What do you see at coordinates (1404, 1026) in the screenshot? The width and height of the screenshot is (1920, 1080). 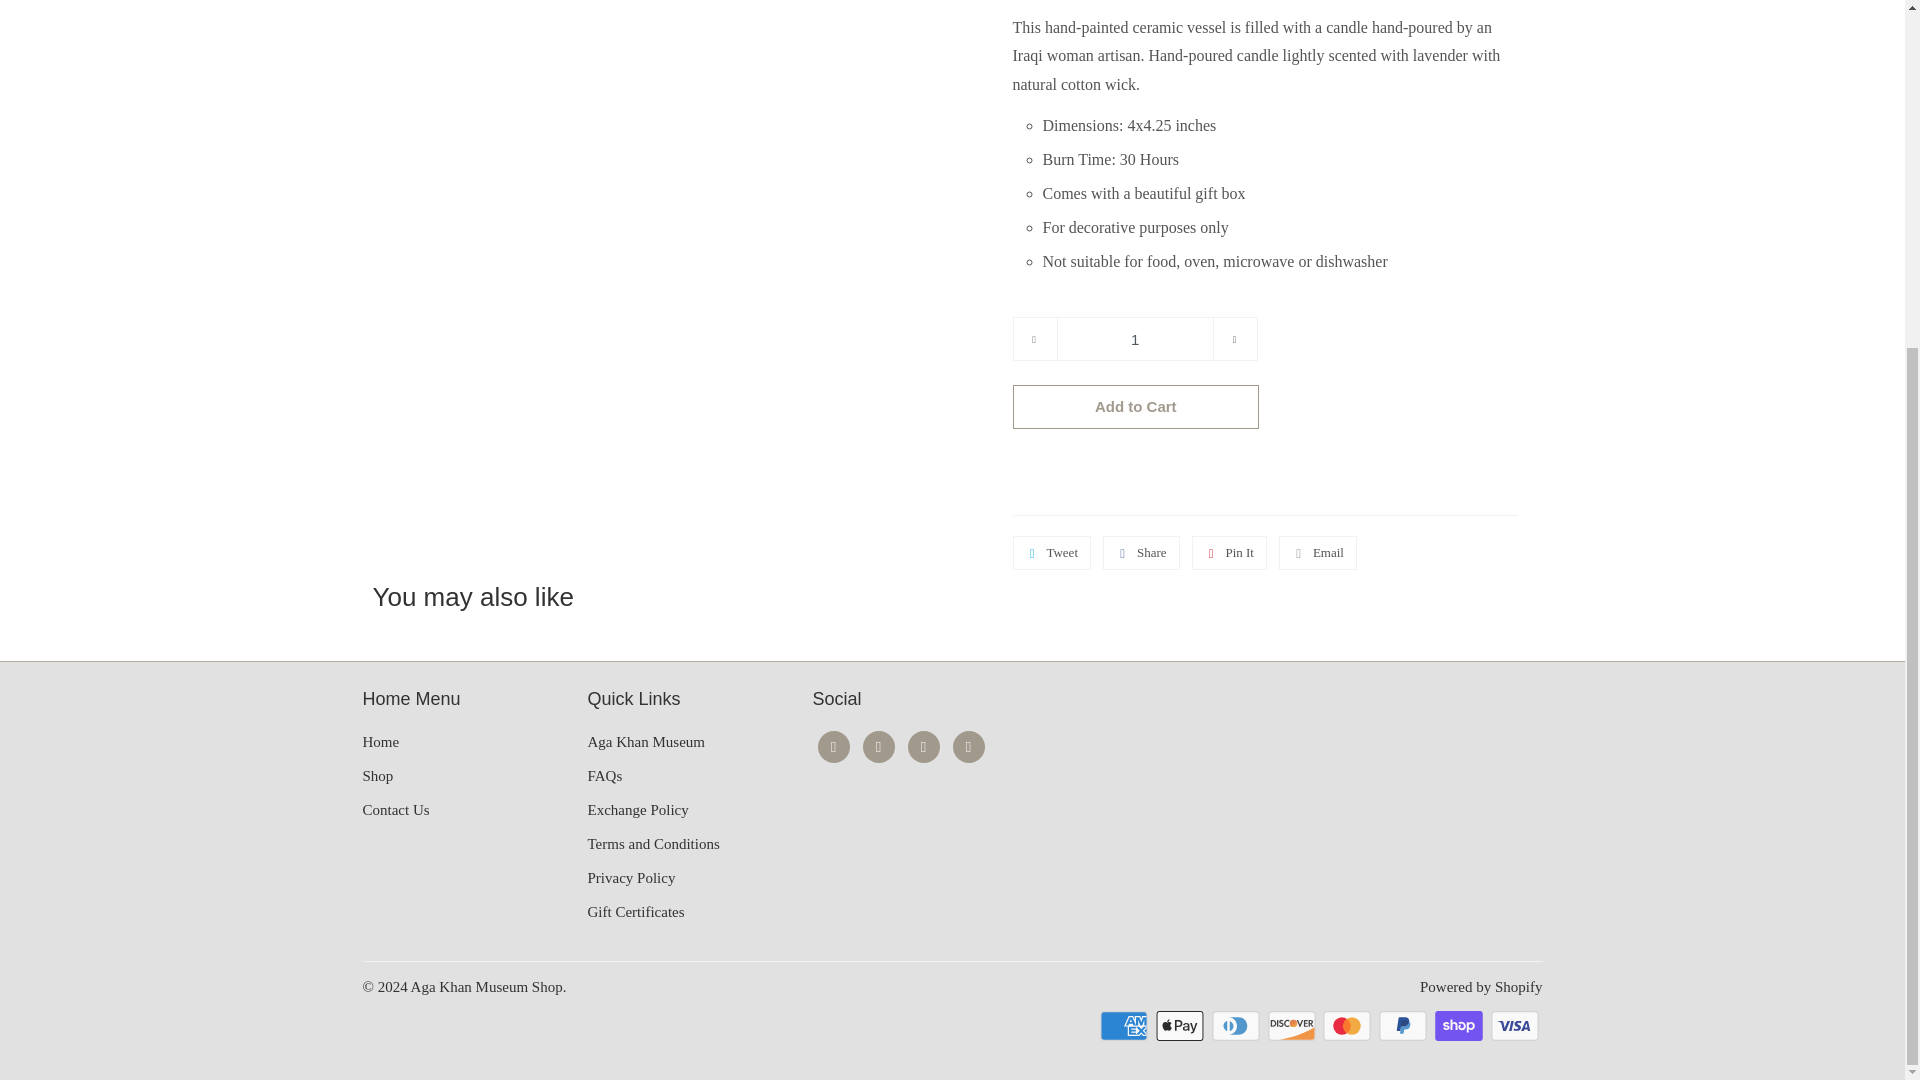 I see `PayPal` at bounding box center [1404, 1026].